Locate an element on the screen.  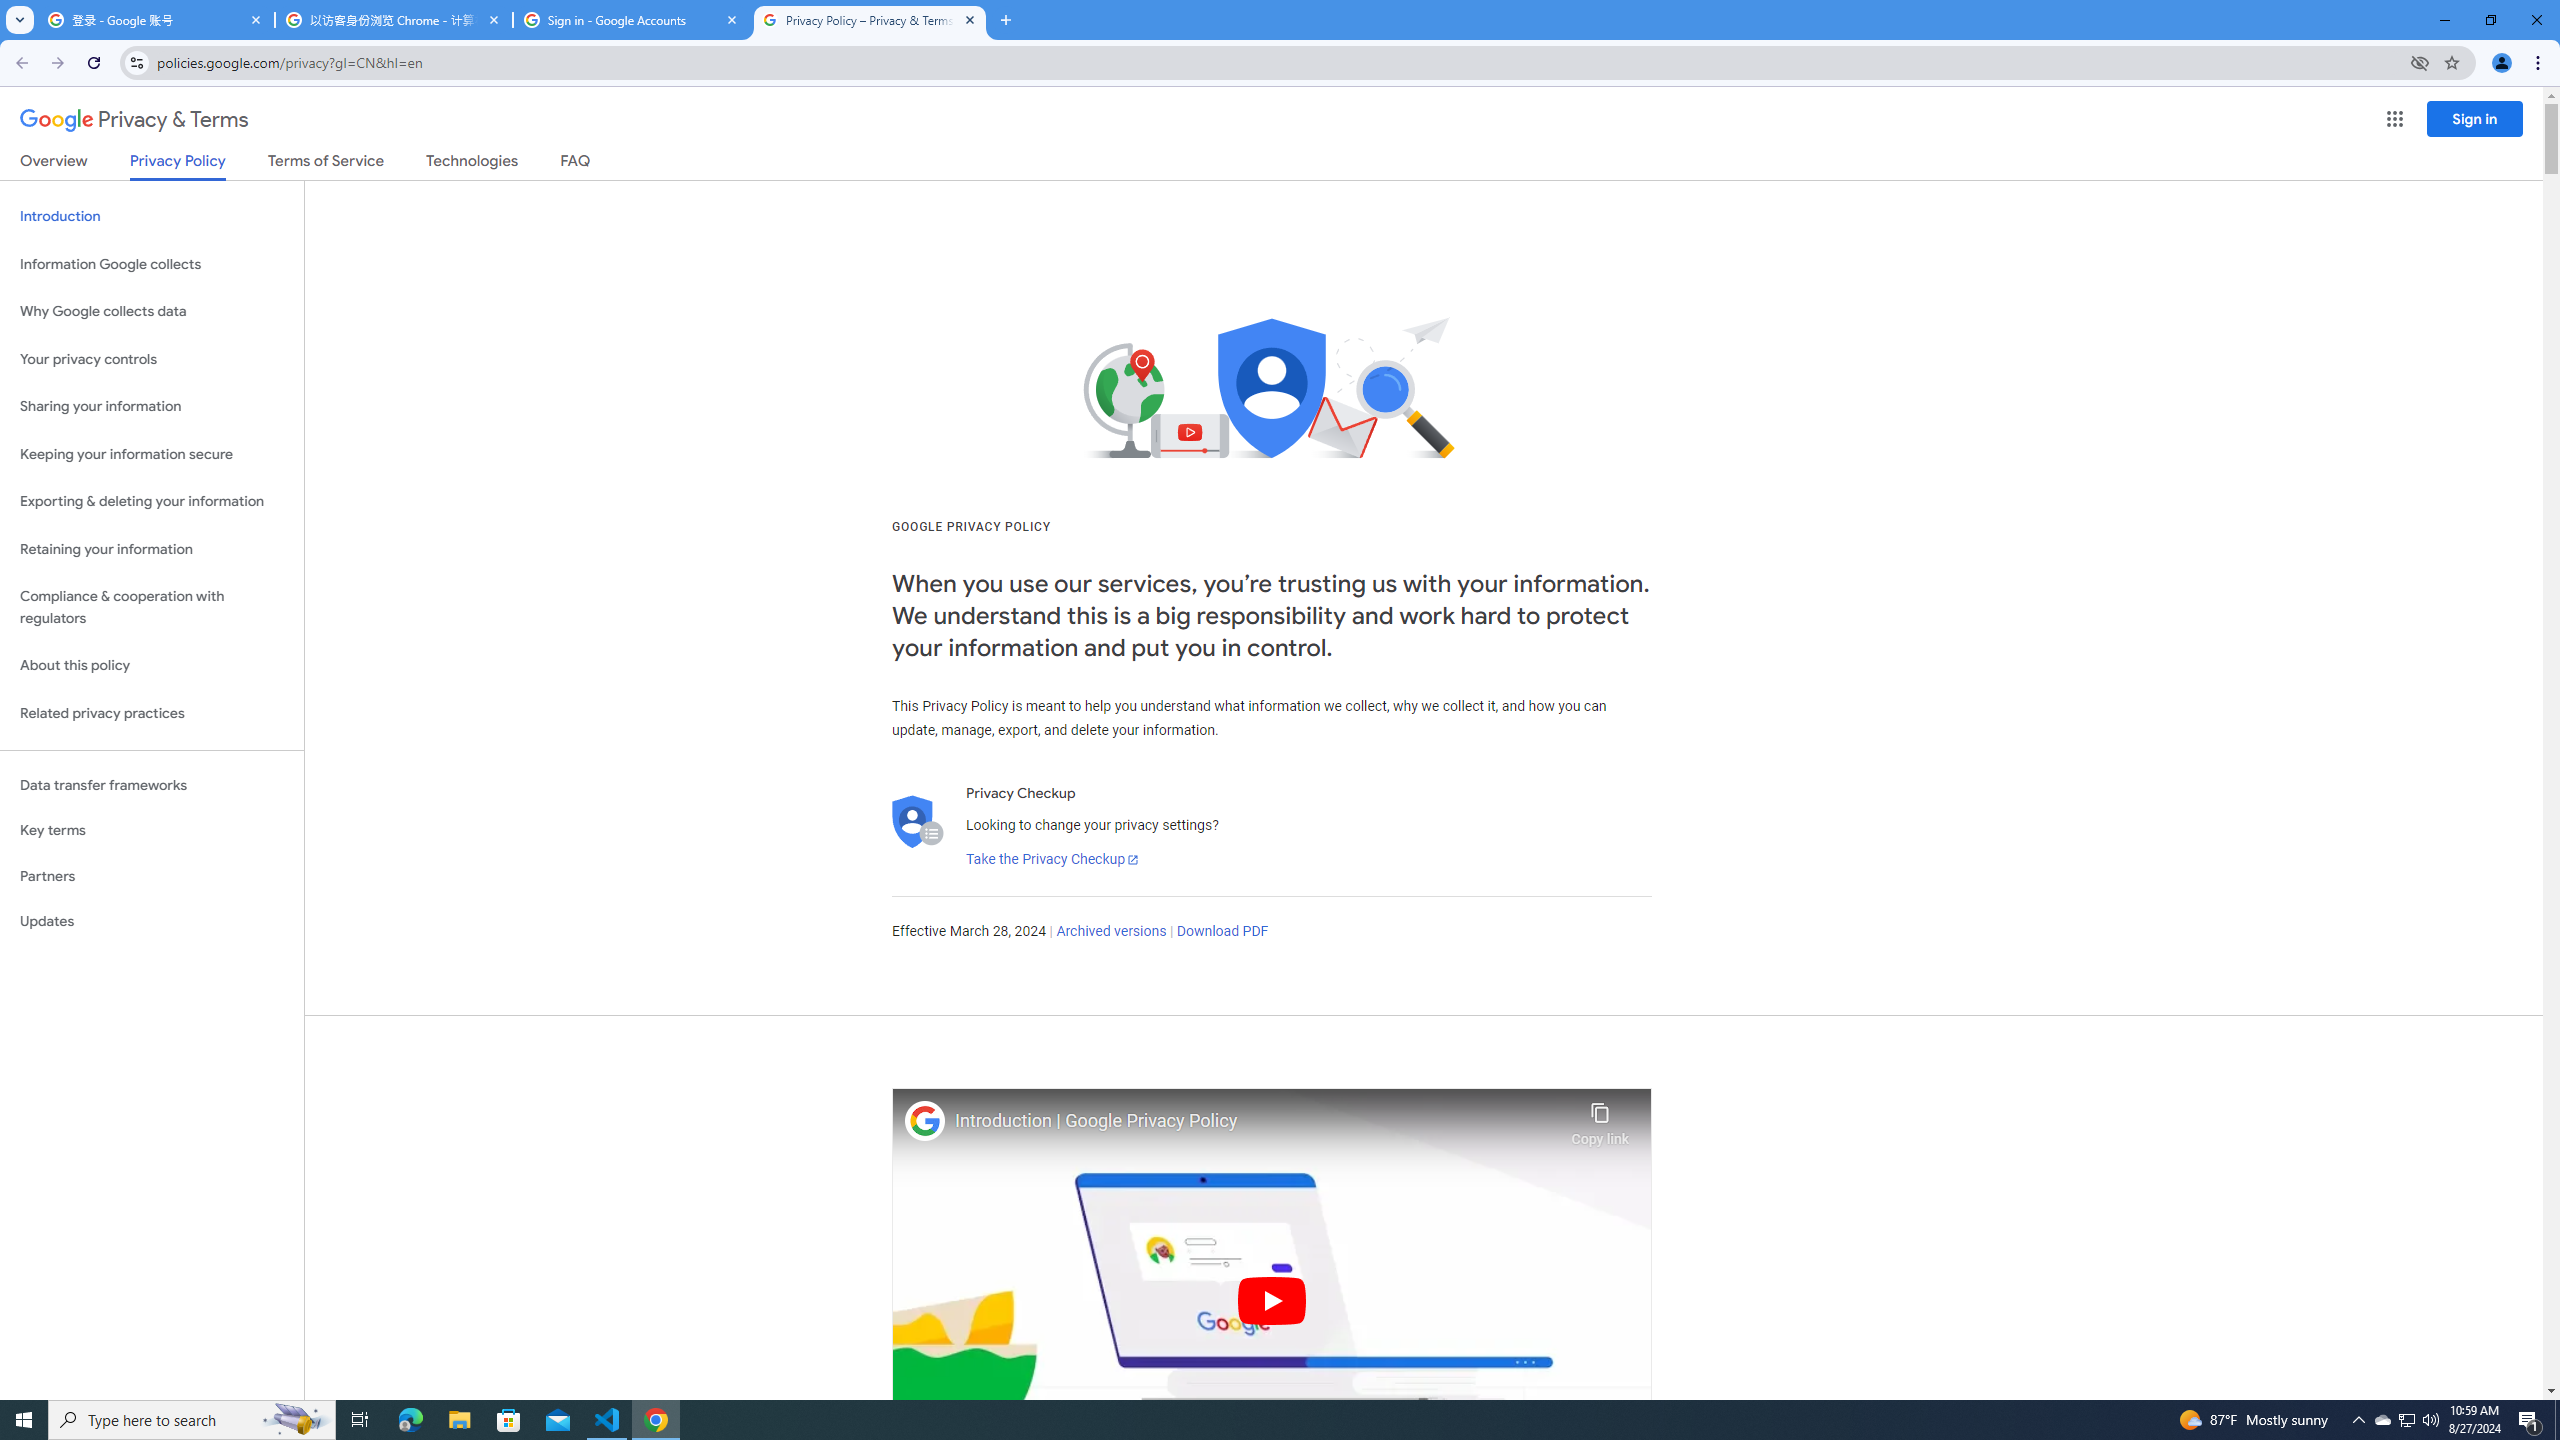
Keeping your information secure is located at coordinates (152, 454).